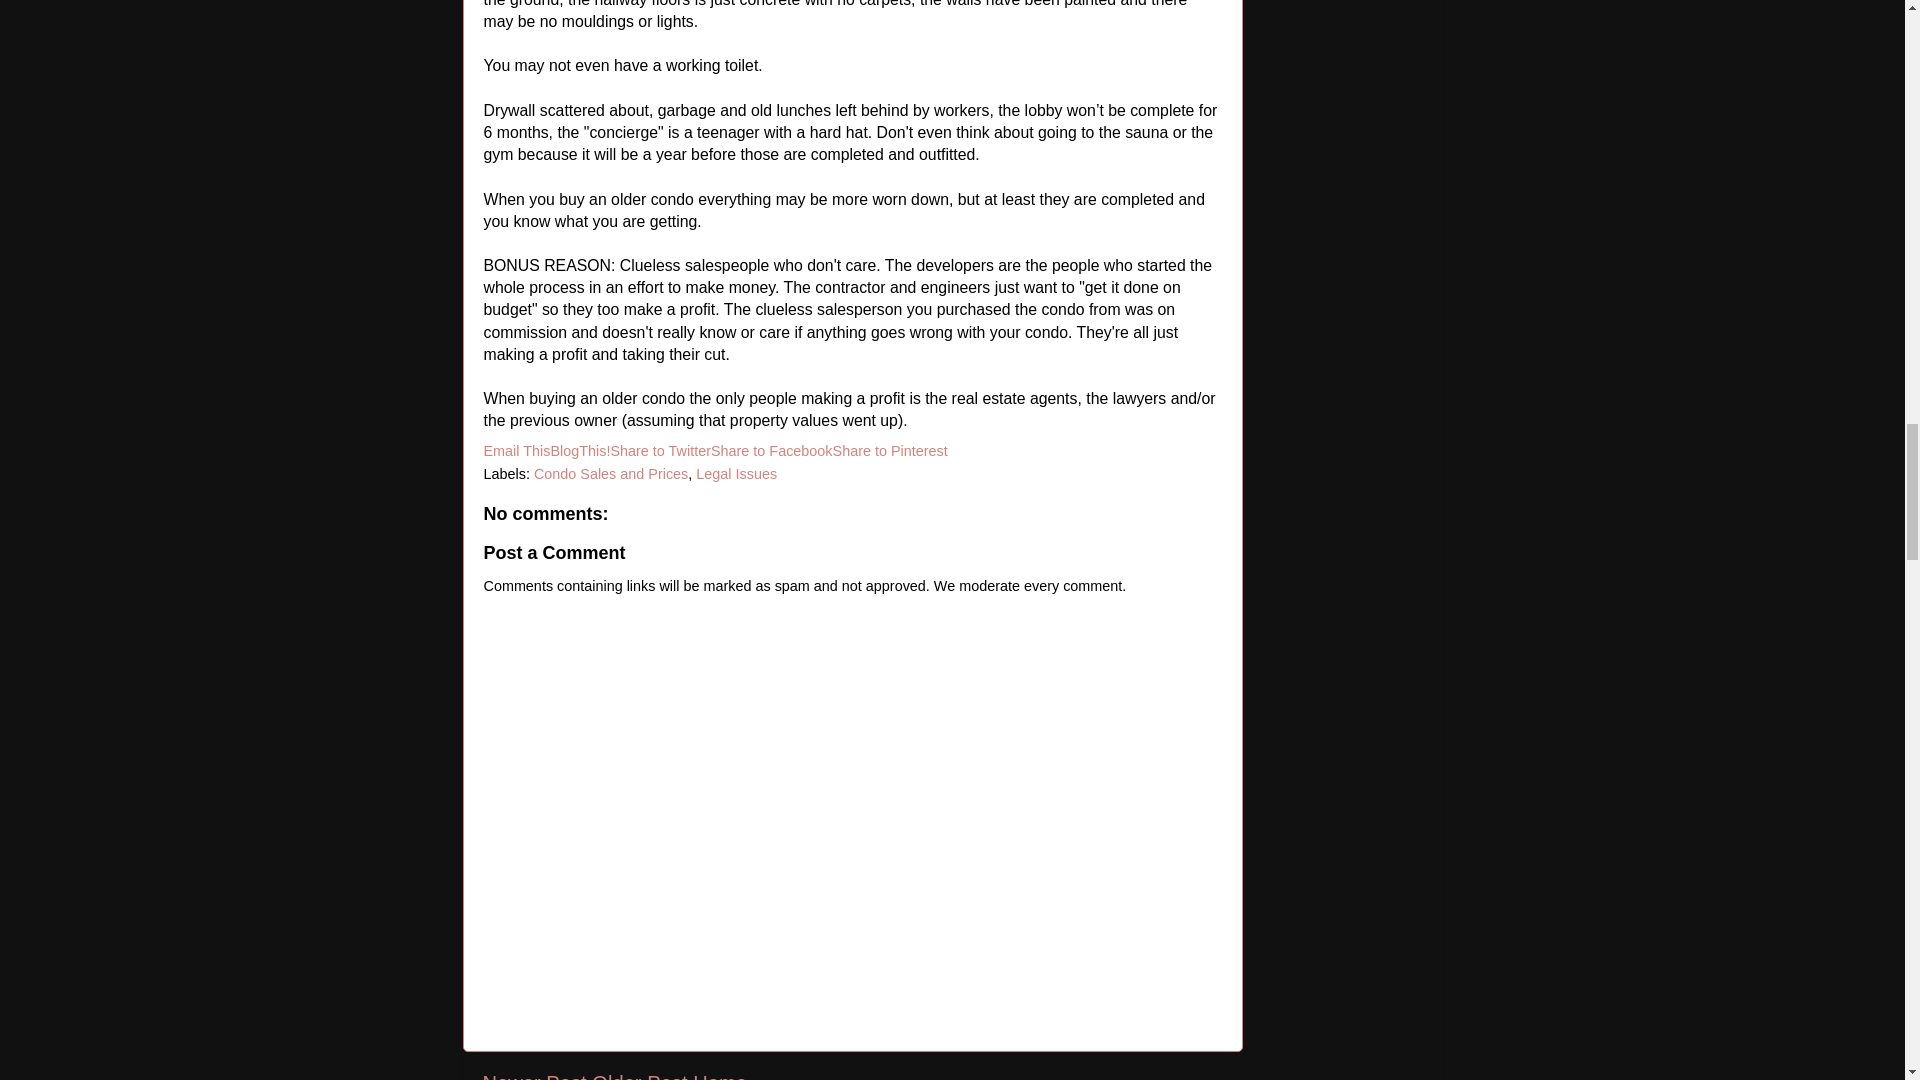 This screenshot has width=1920, height=1080. I want to click on Older Post, so click(639, 1076).